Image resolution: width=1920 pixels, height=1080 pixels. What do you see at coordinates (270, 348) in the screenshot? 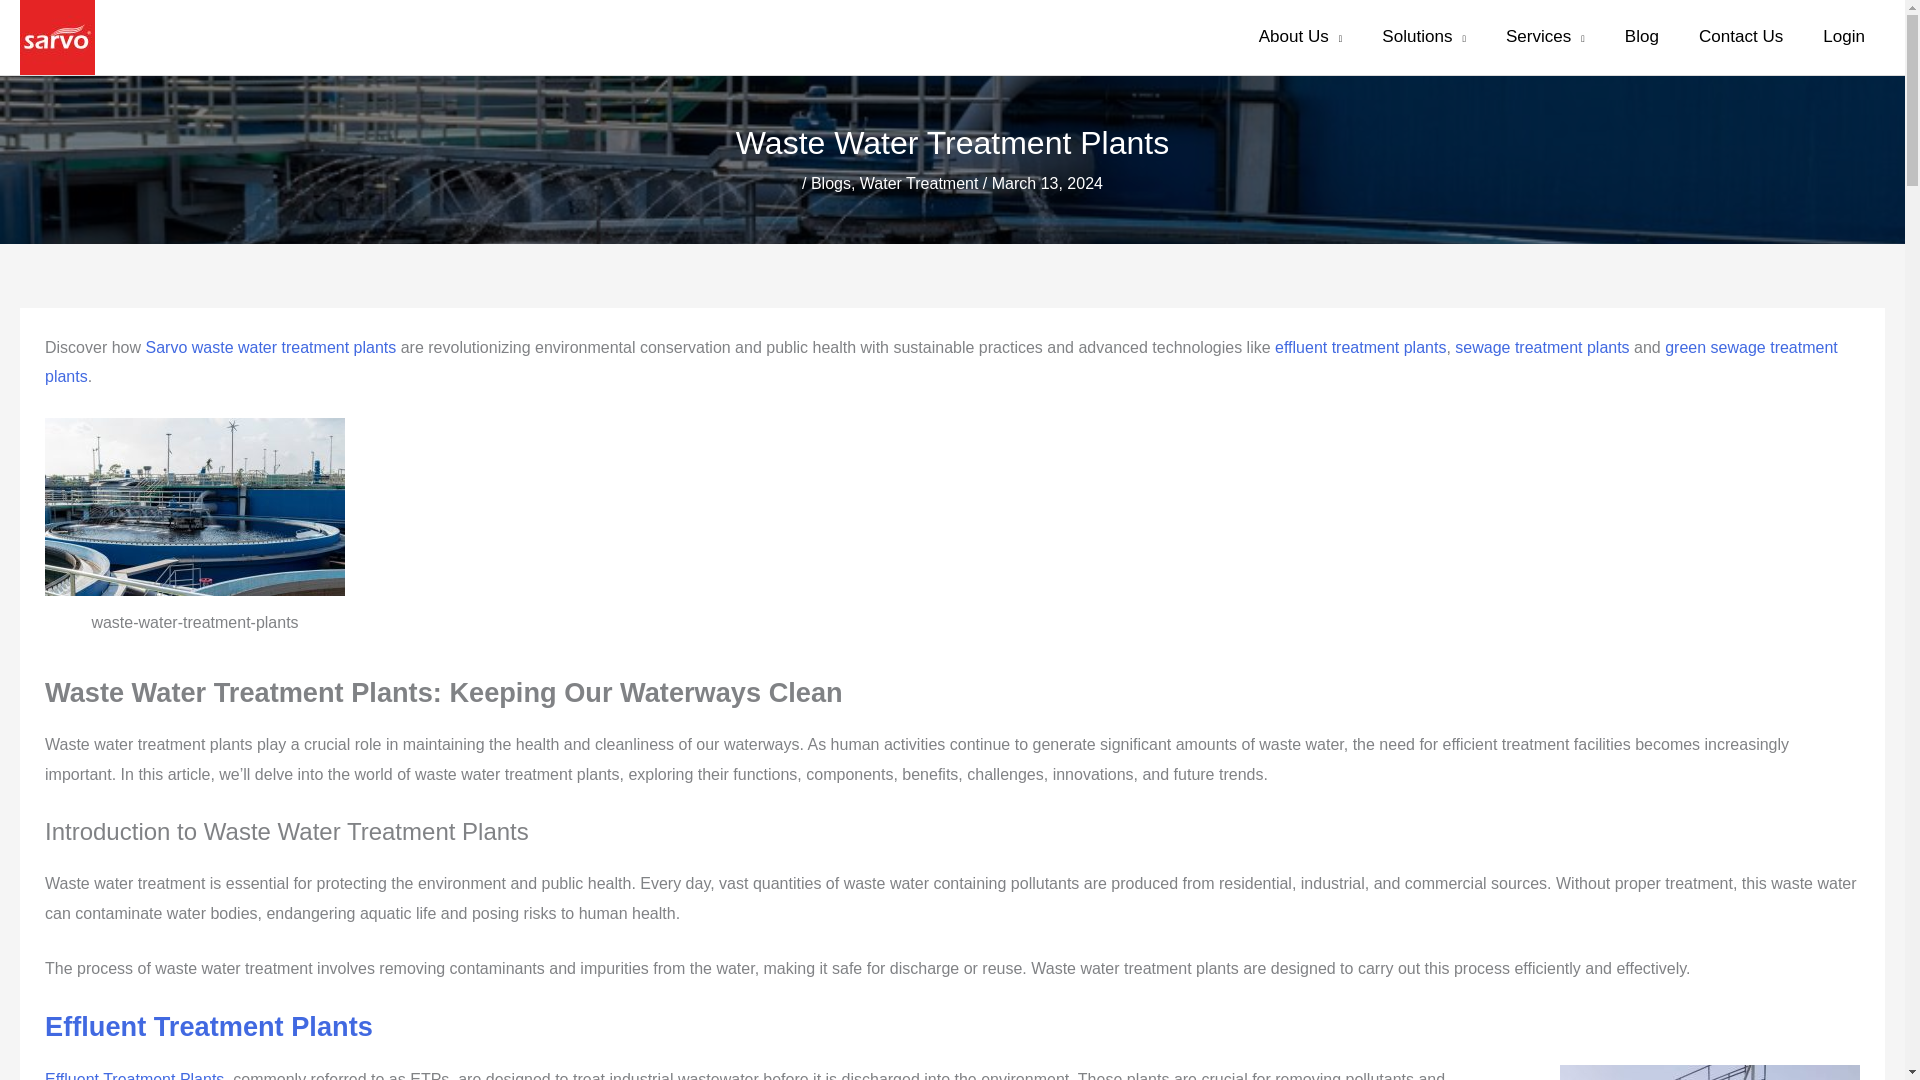
I see `Sarvo waste water treatment plants` at bounding box center [270, 348].